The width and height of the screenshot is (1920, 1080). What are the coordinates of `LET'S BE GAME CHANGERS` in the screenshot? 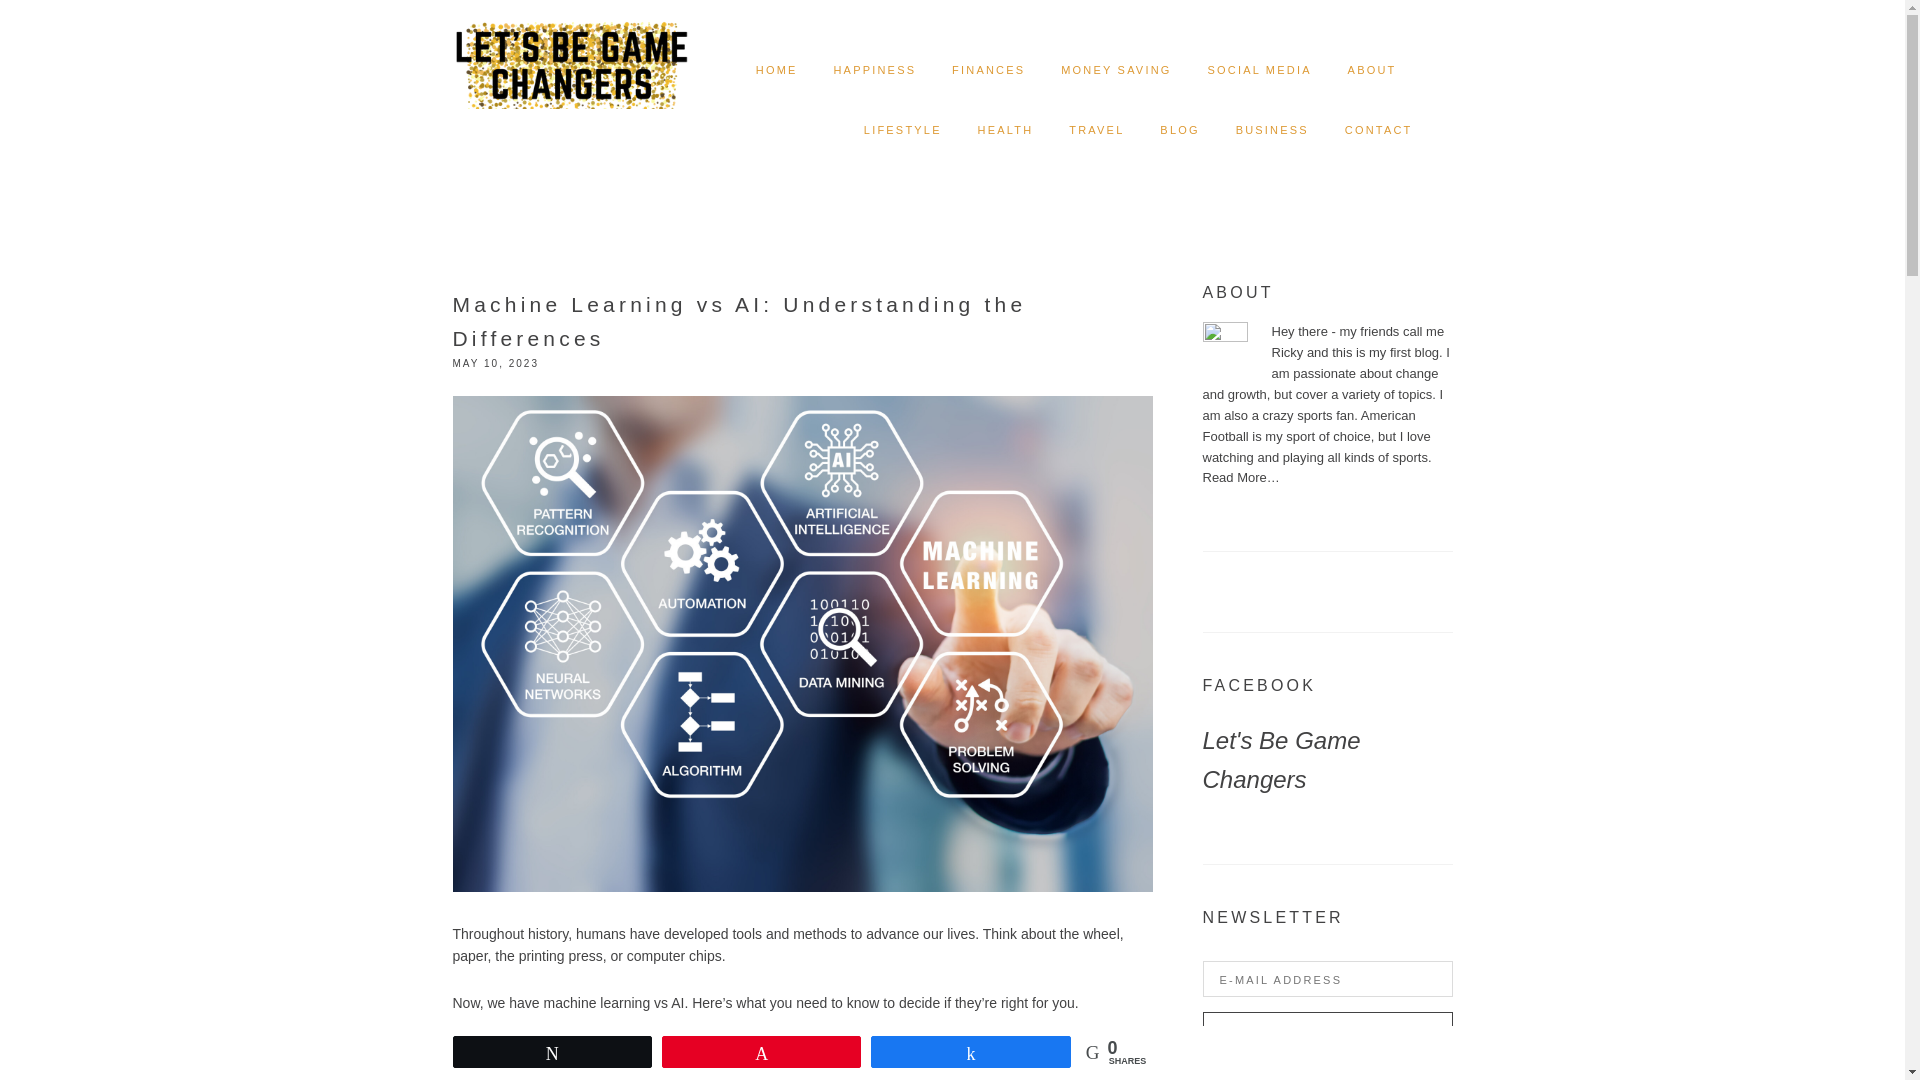 It's located at (570, 50).